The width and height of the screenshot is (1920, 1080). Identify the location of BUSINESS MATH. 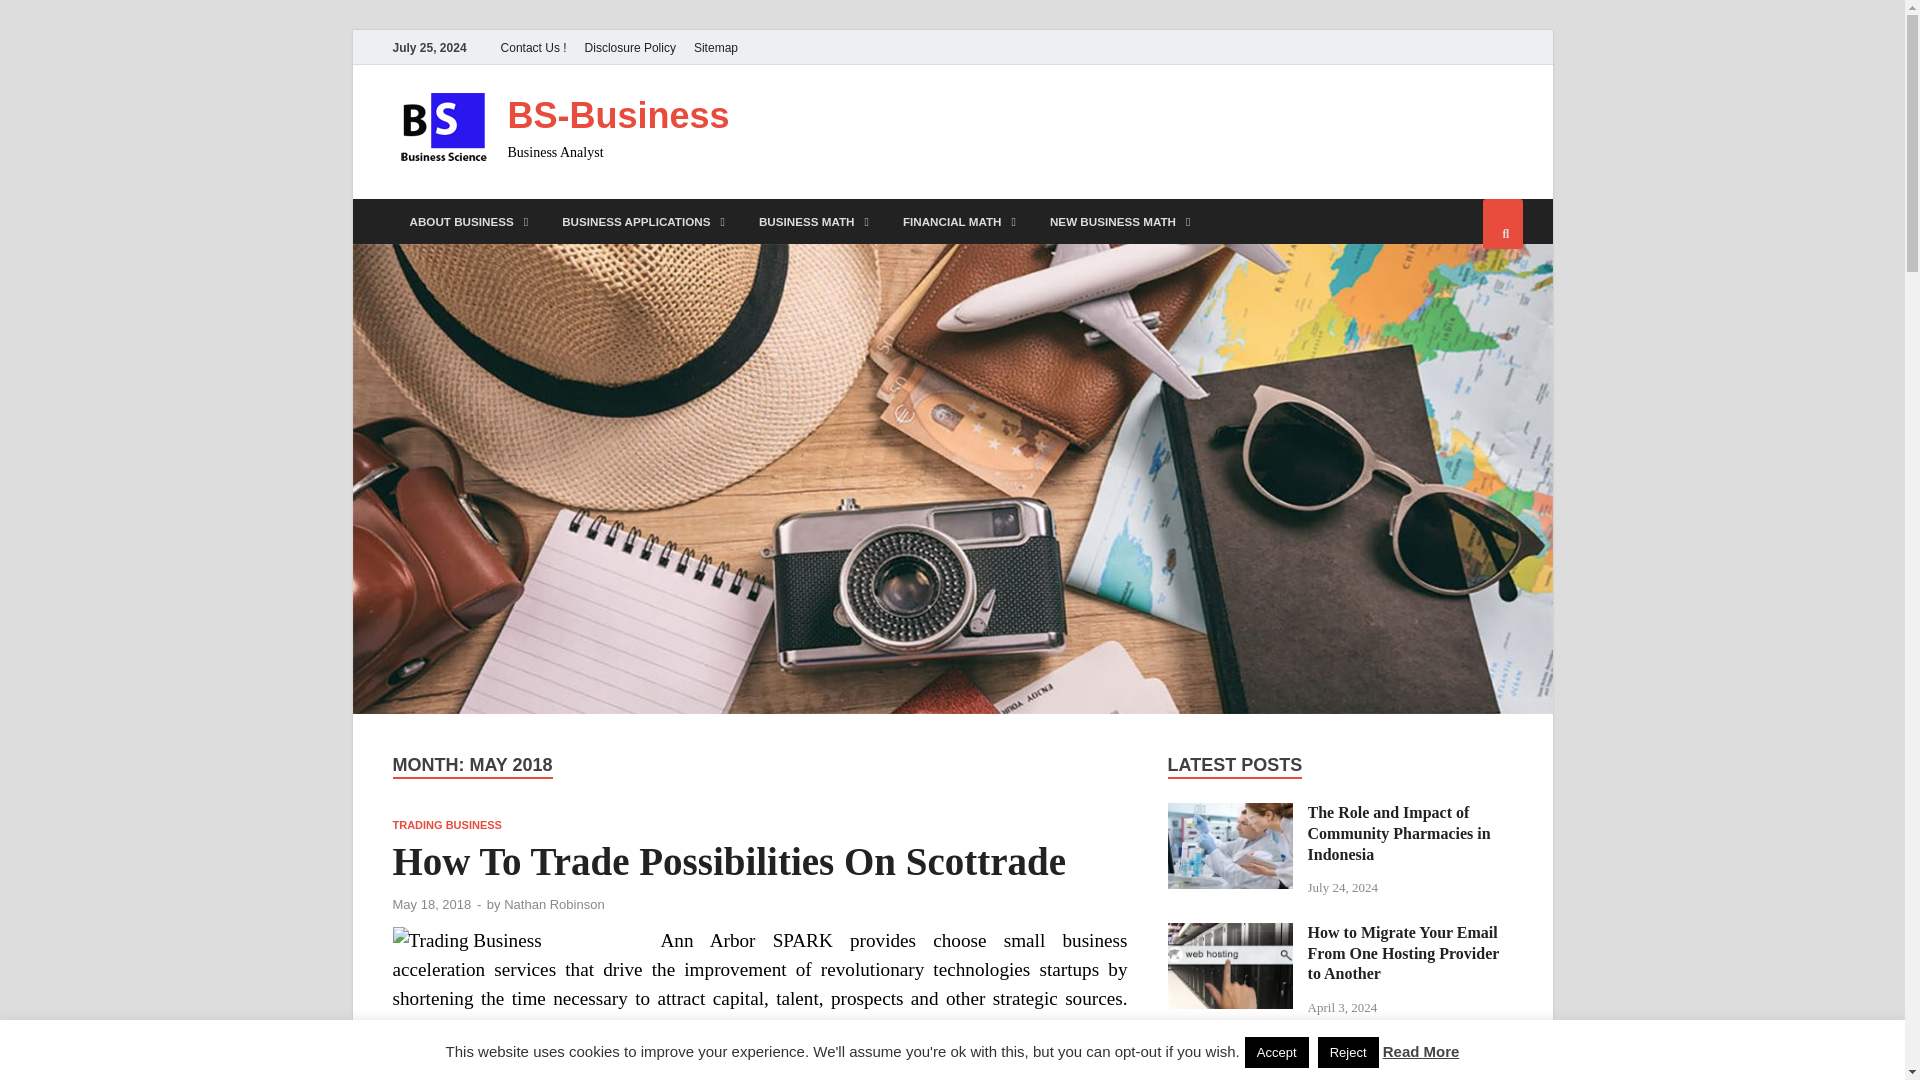
(813, 221).